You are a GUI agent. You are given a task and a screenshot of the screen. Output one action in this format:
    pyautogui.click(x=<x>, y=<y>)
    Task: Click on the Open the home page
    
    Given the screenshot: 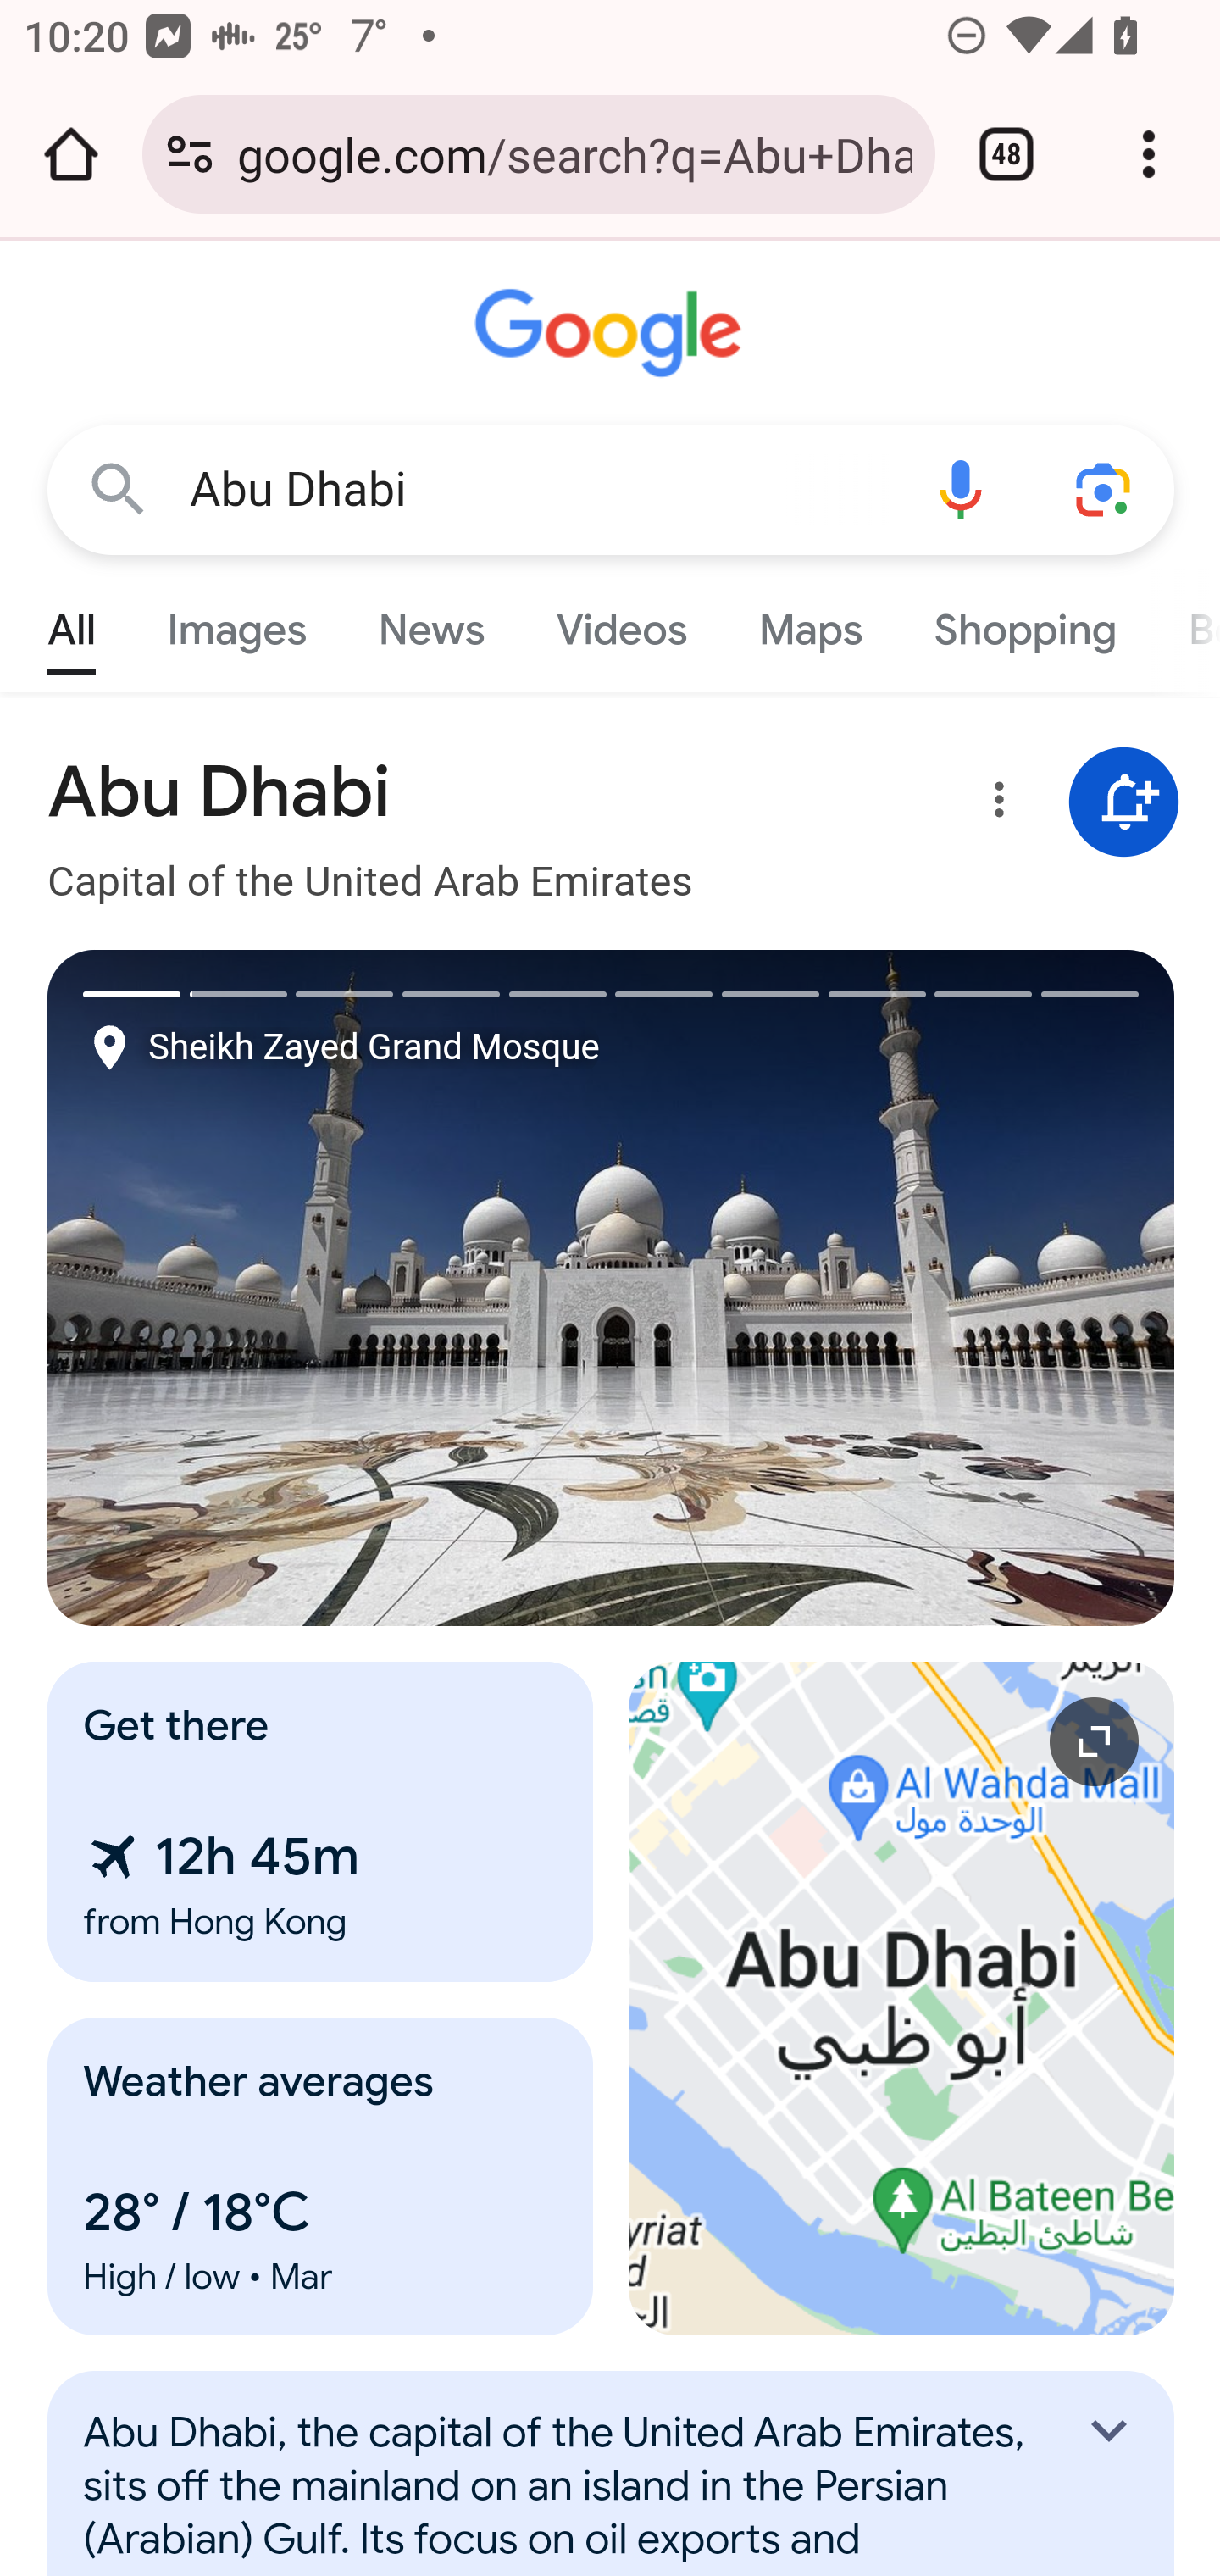 What is the action you would take?
    pyautogui.click(x=71, y=154)
    